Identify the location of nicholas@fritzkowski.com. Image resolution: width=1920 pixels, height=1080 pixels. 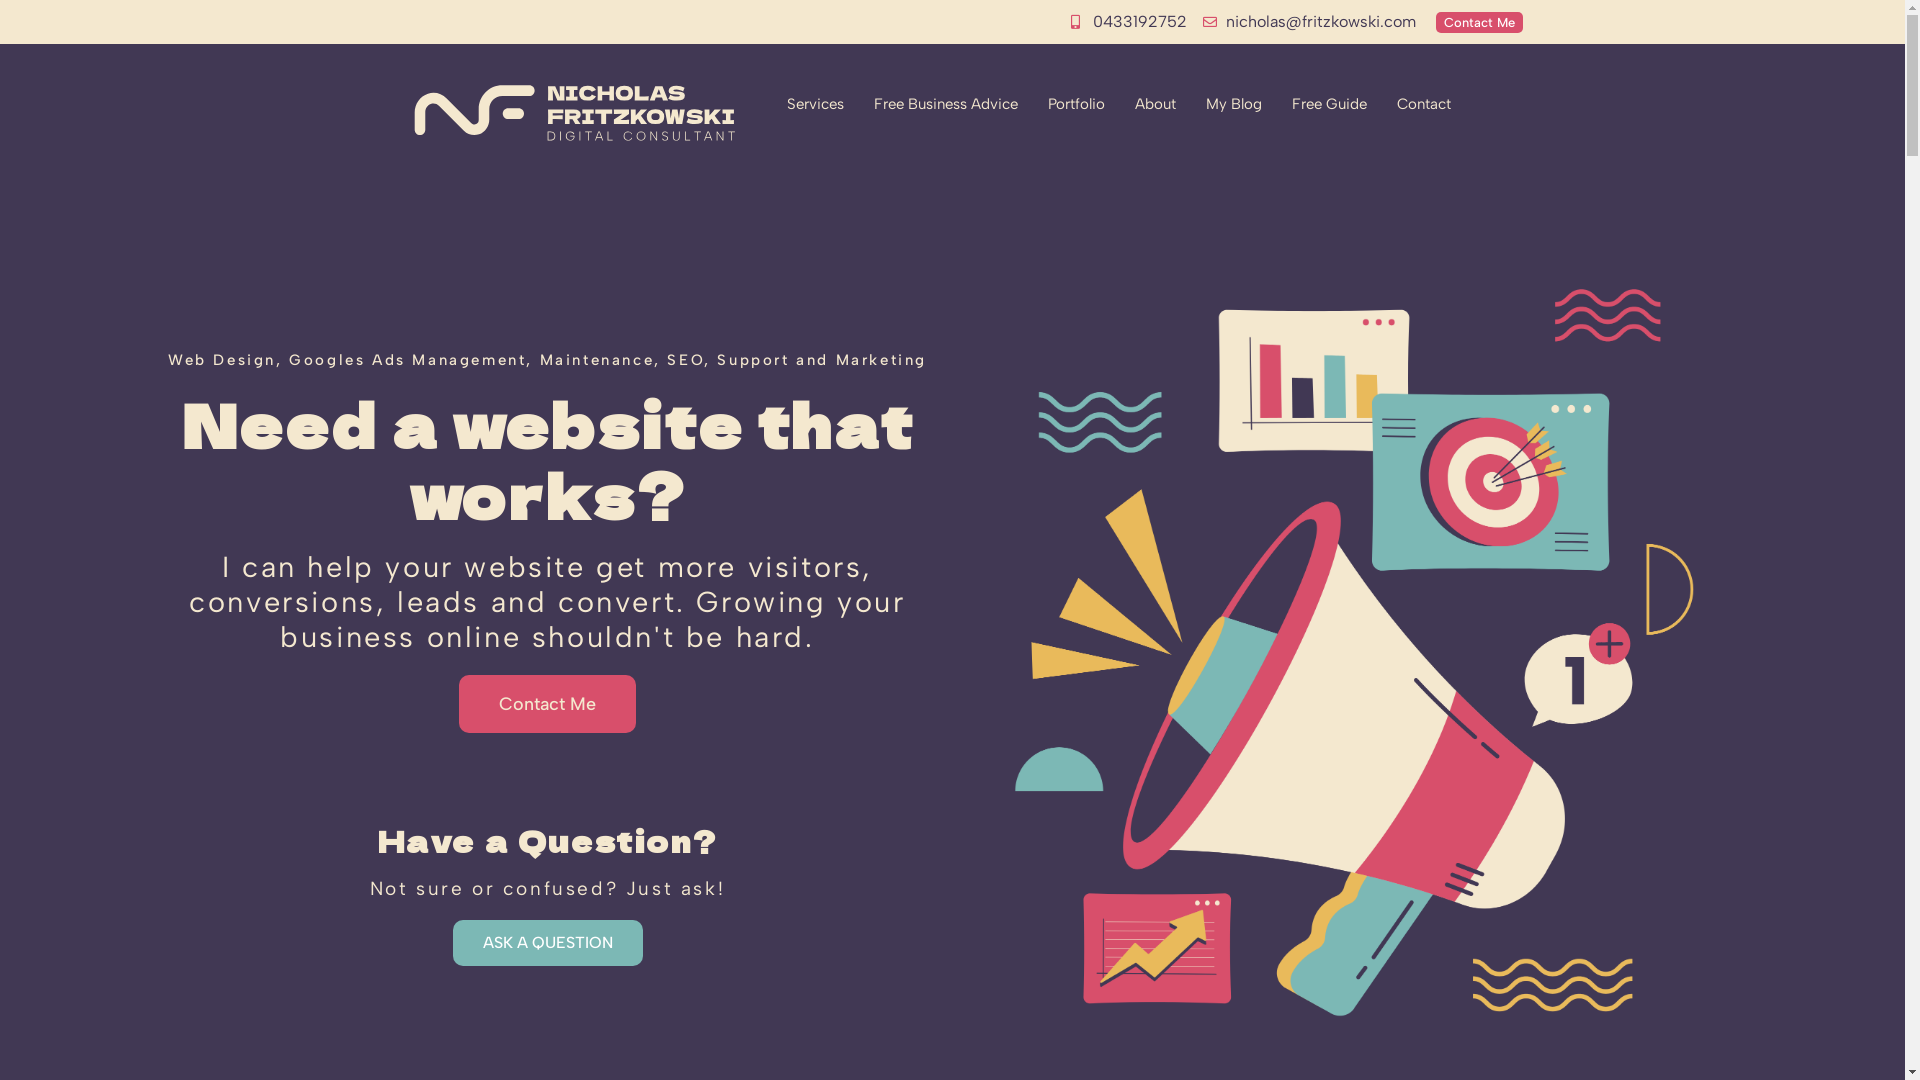
(1310, 22).